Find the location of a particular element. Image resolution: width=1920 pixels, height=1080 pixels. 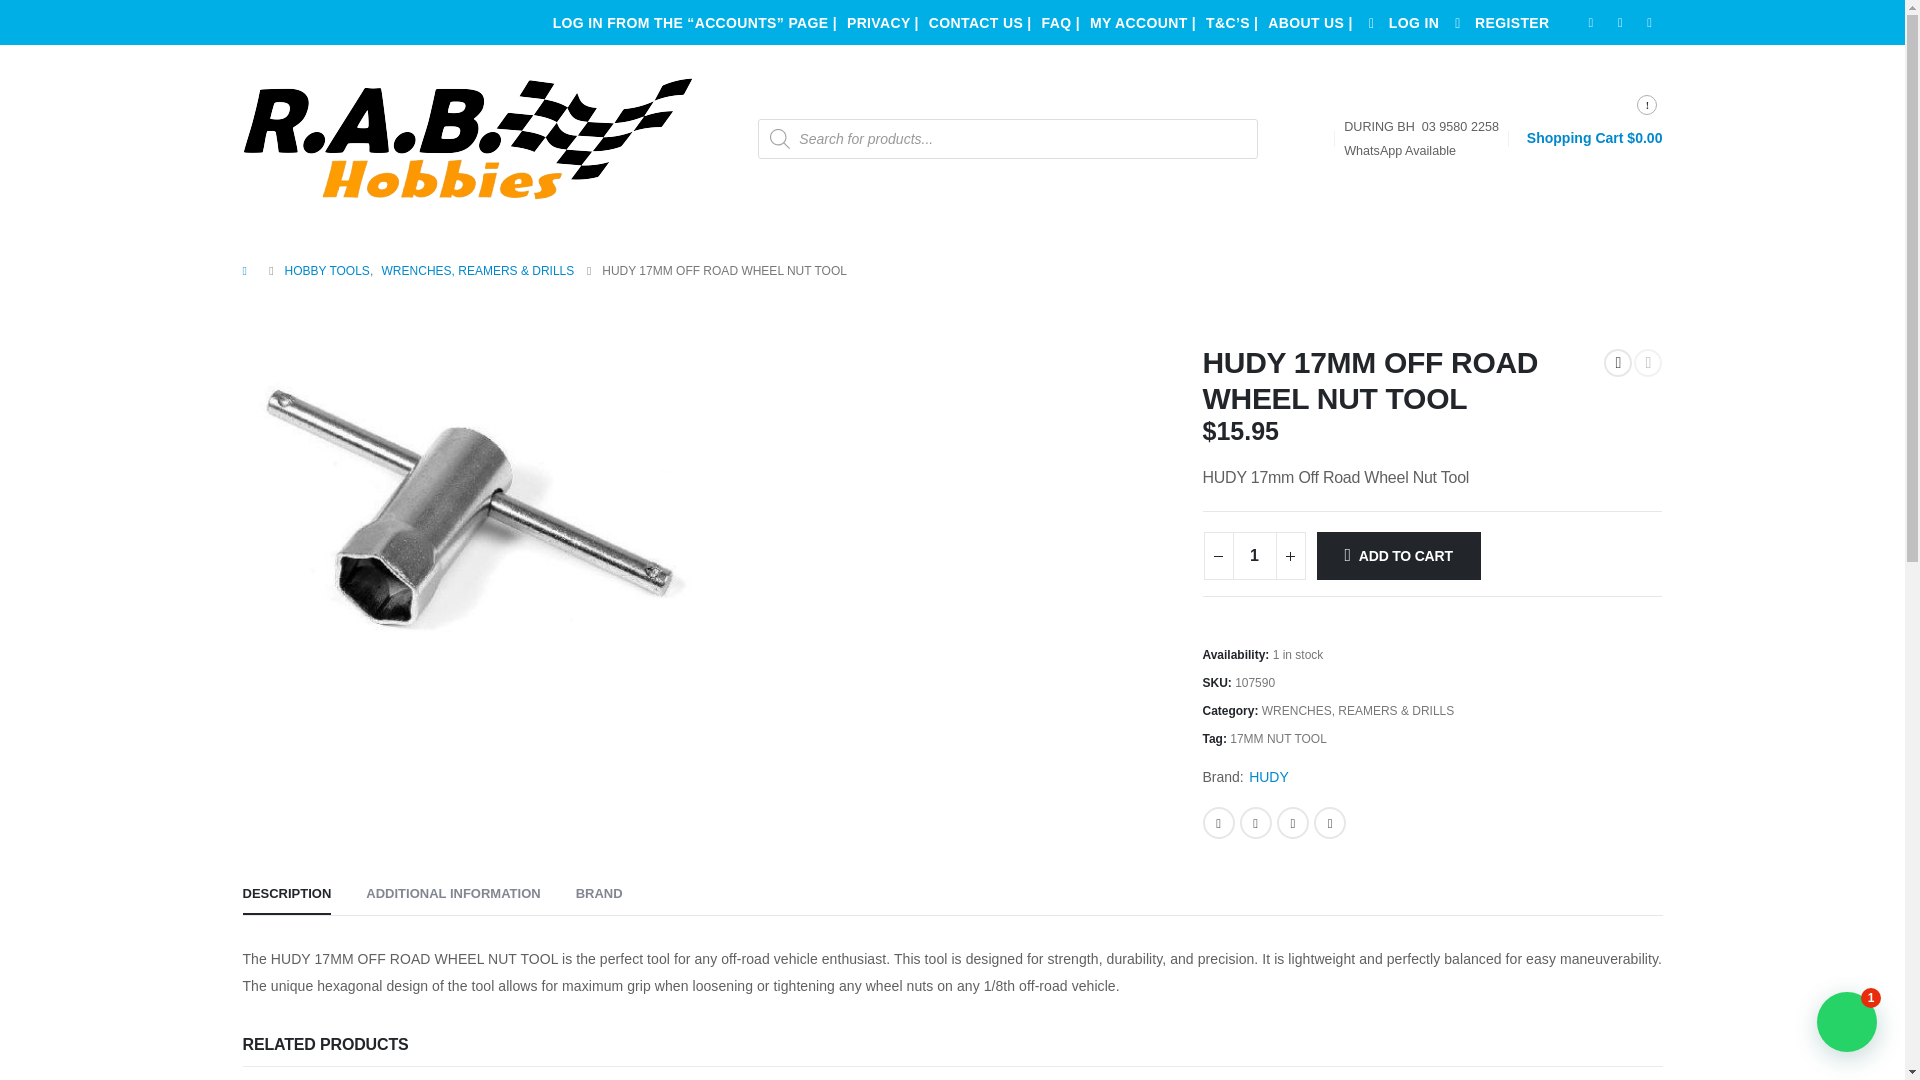

Facebook is located at coordinates (1218, 822).